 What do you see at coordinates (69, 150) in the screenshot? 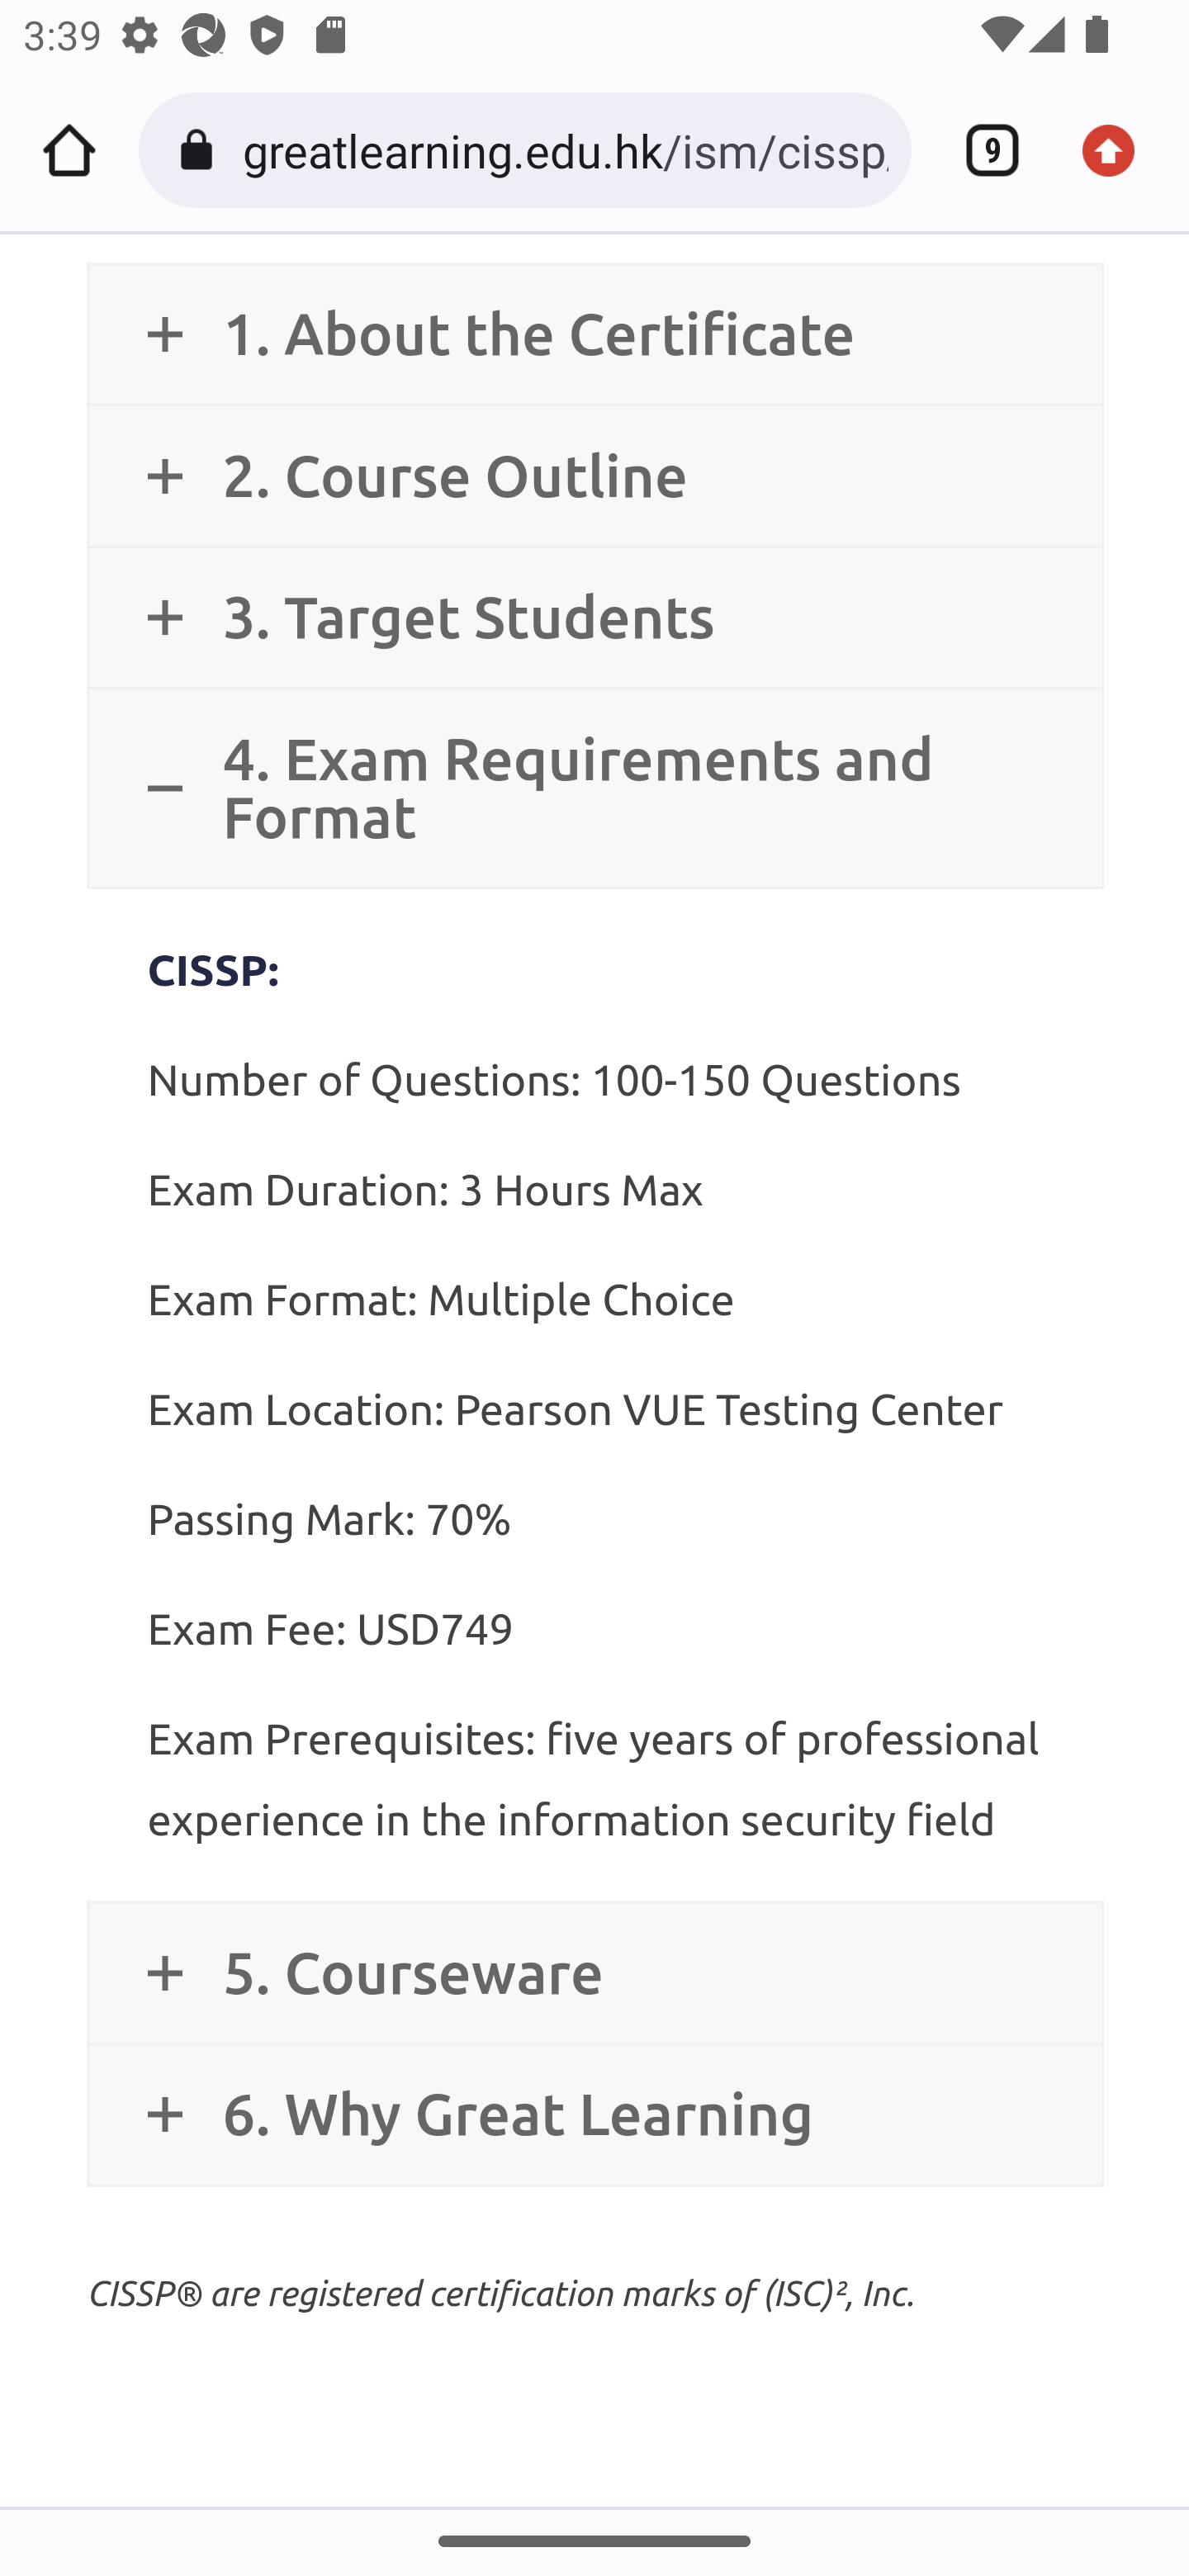
I see `Home` at bounding box center [69, 150].